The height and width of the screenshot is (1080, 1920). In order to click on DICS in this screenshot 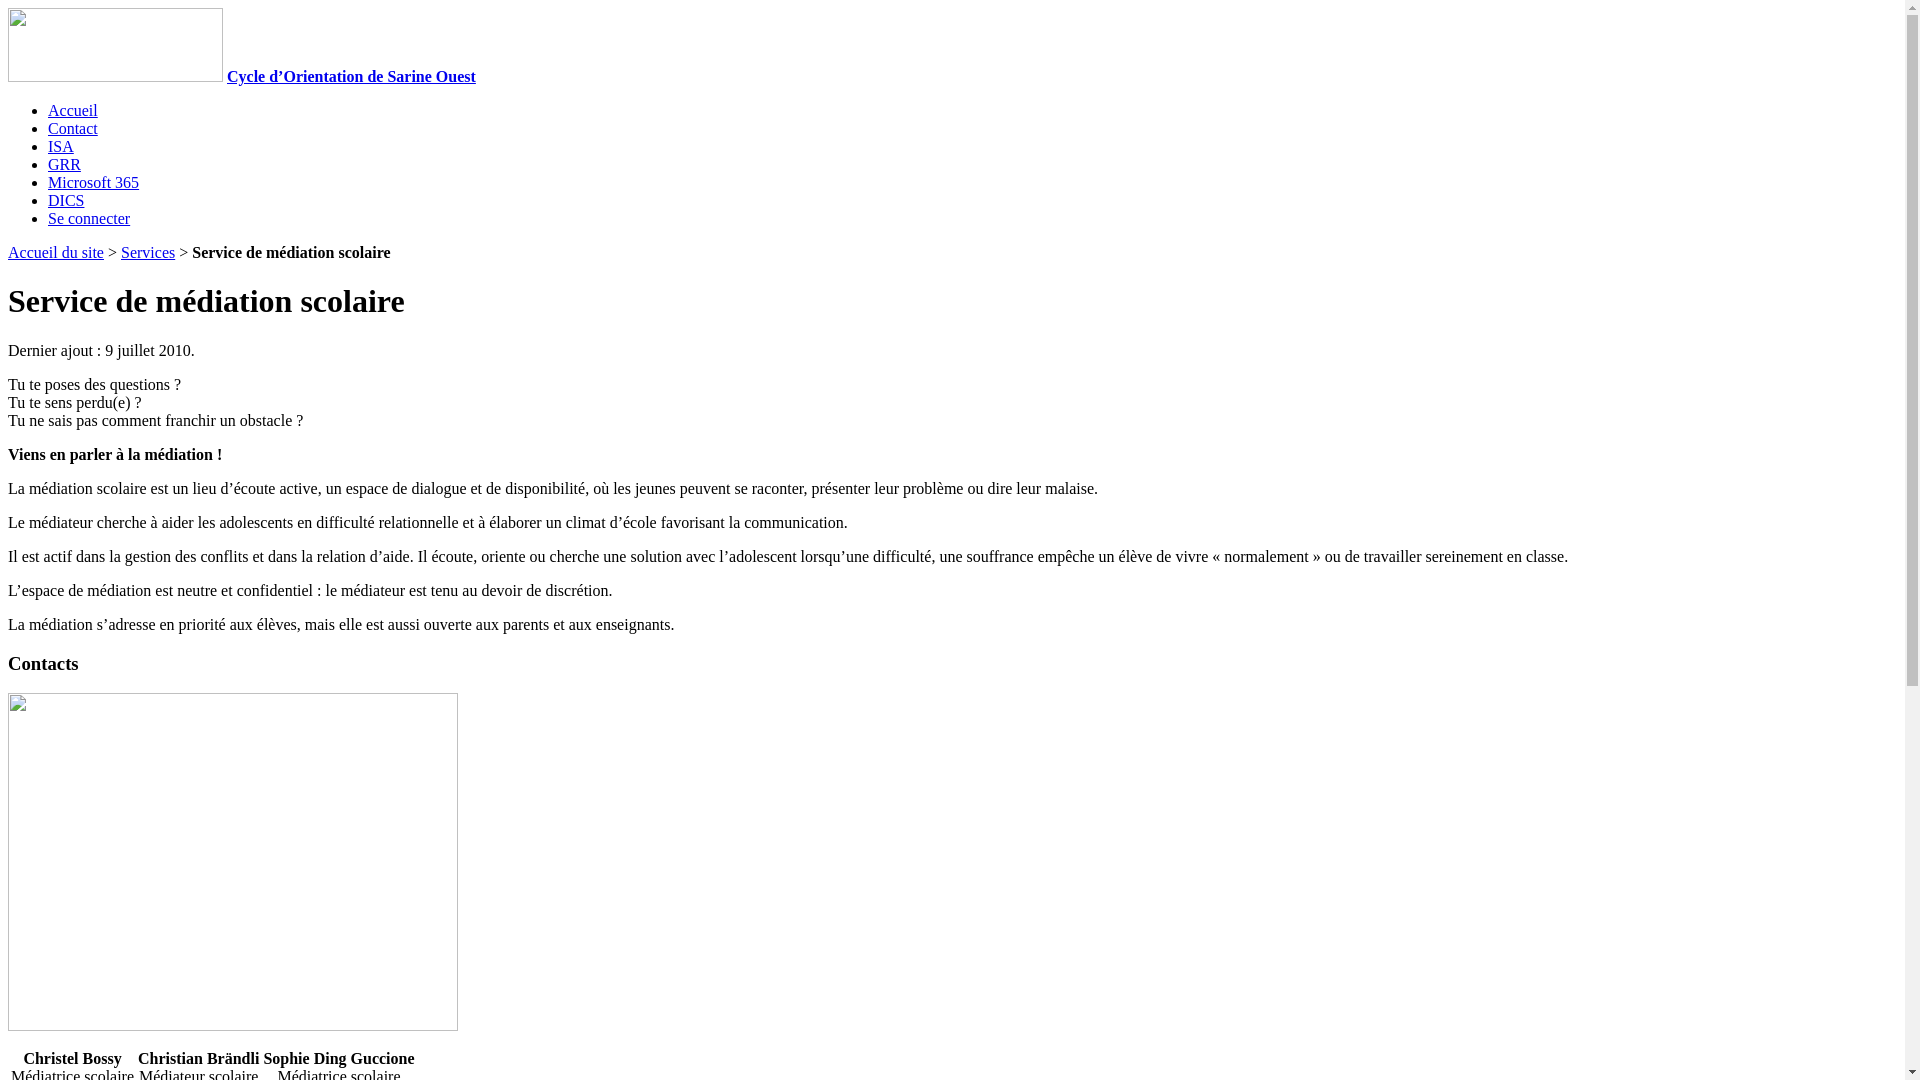, I will do `click(66, 200)`.